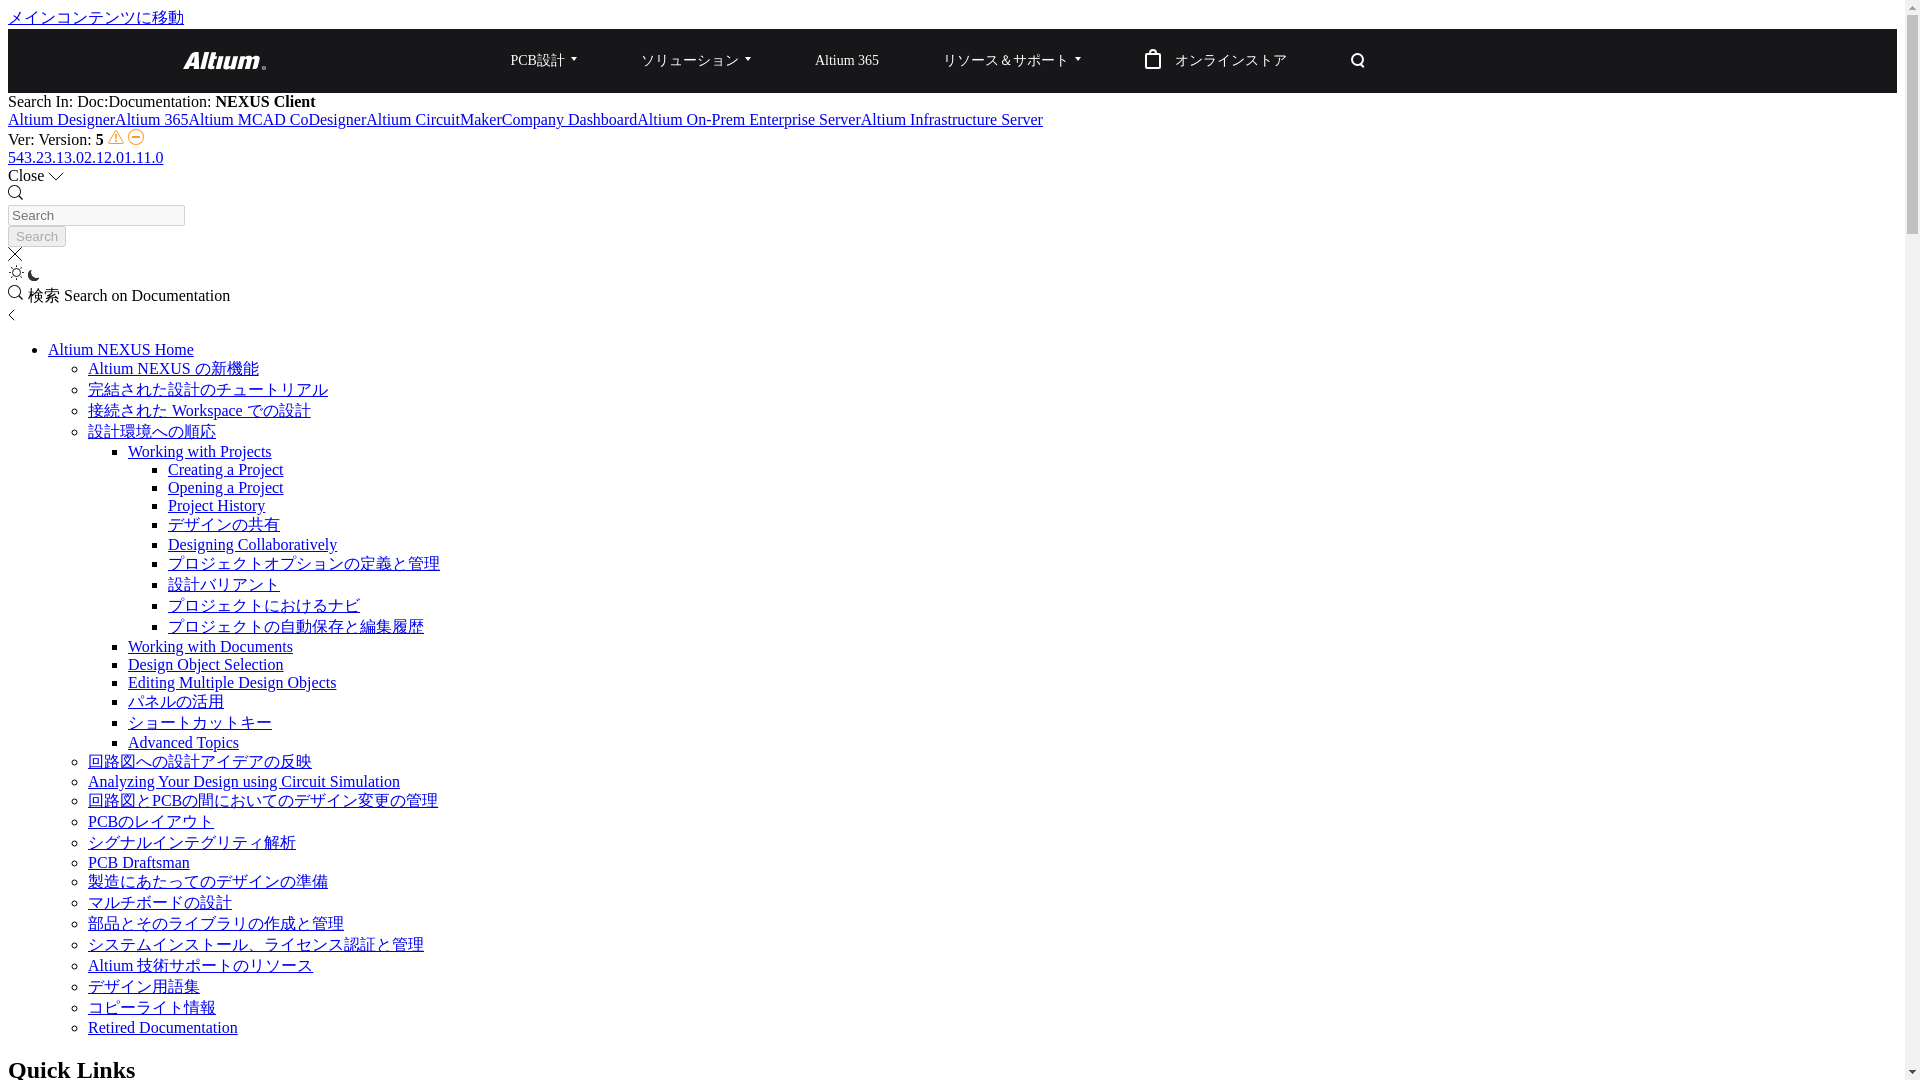 This screenshot has height=1080, width=1920. What do you see at coordinates (846, 60) in the screenshot?
I see `Altium 365` at bounding box center [846, 60].